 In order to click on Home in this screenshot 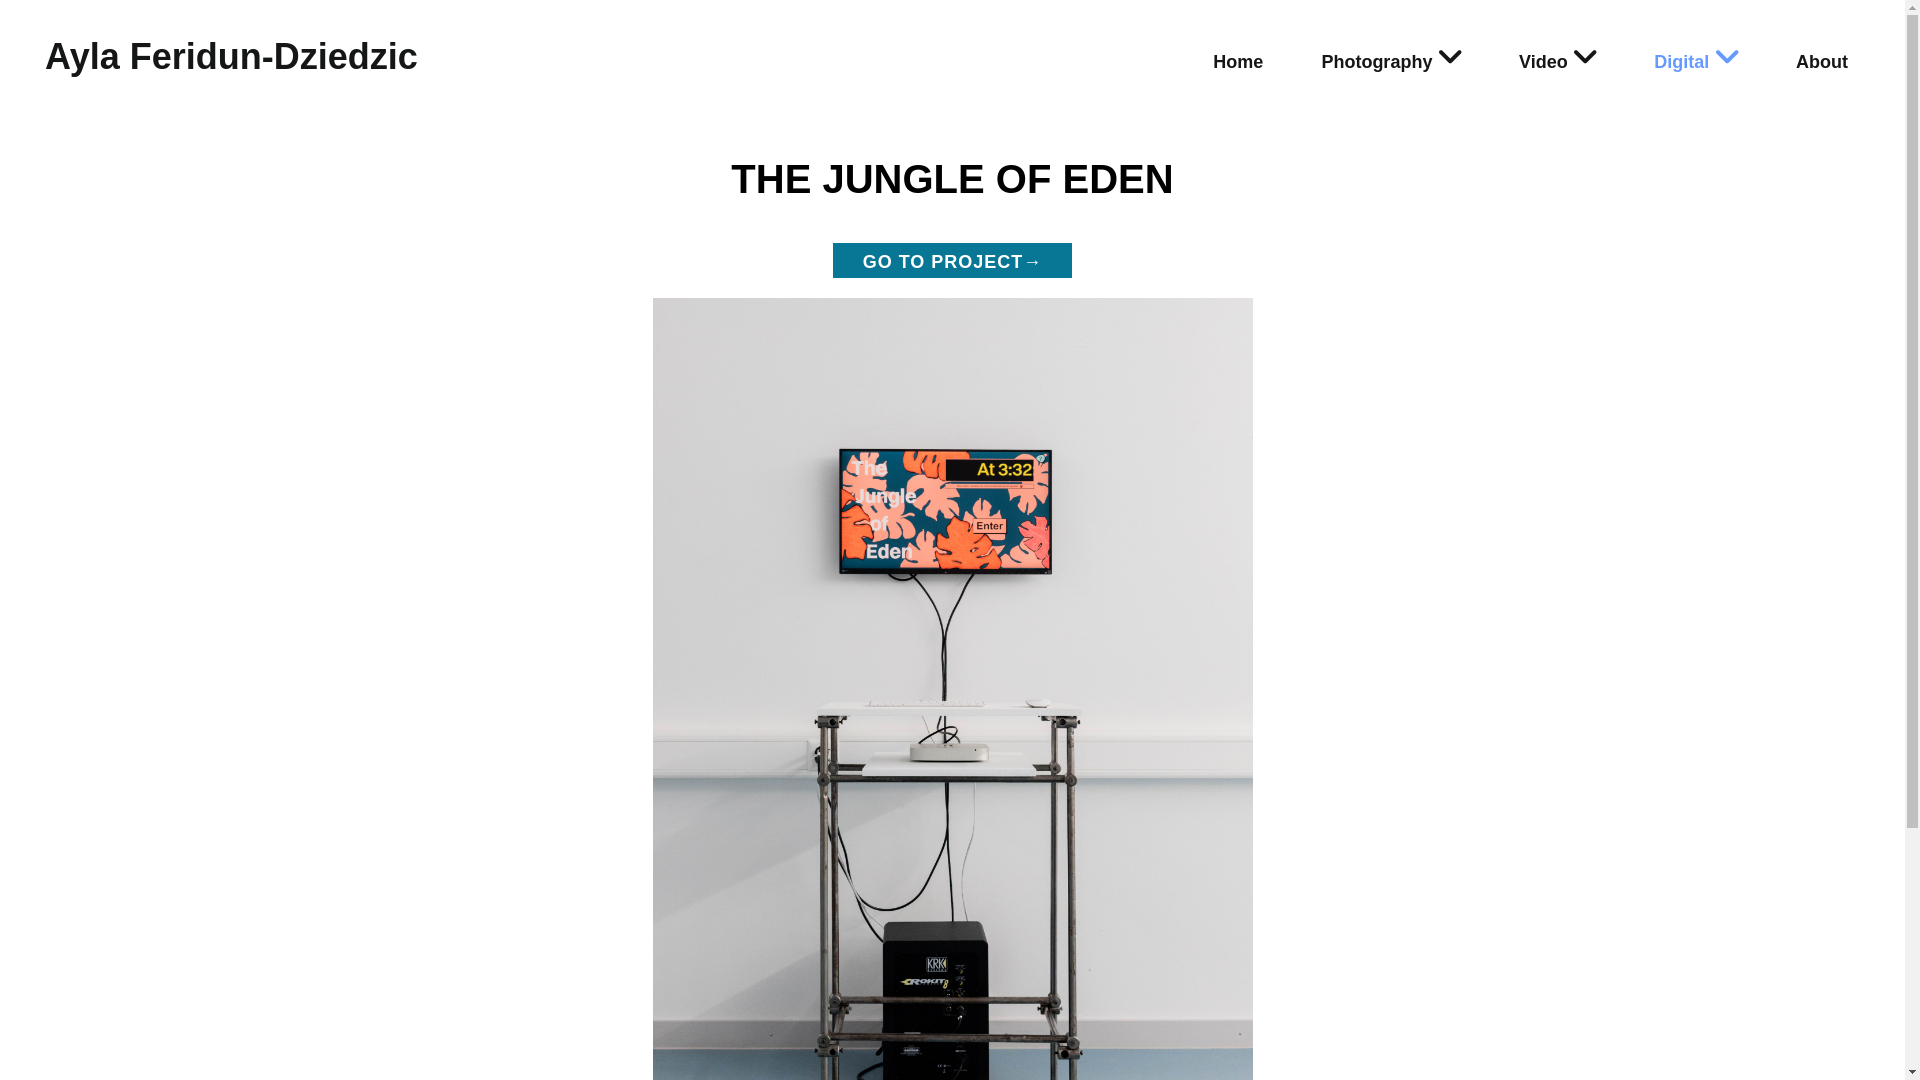, I will do `click(1238, 62)`.